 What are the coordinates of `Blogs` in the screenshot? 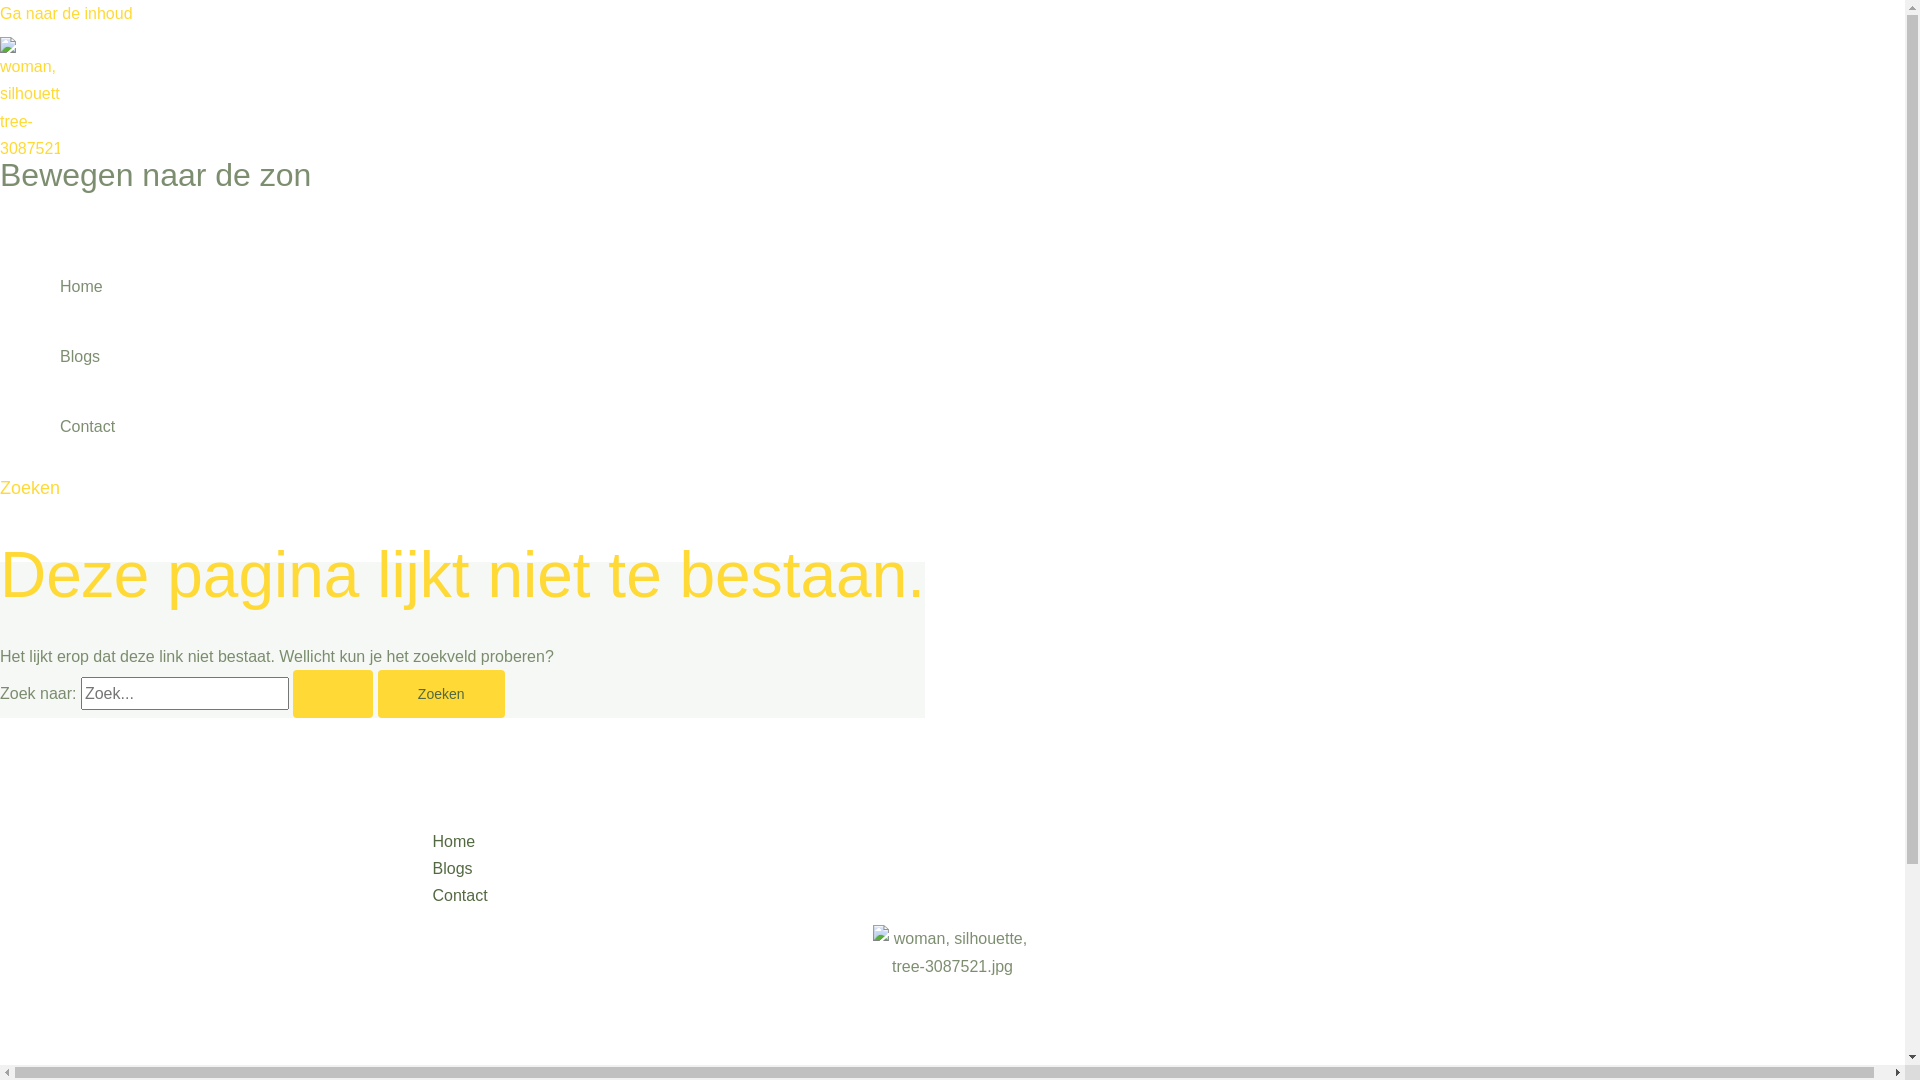 It's located at (88, 357).